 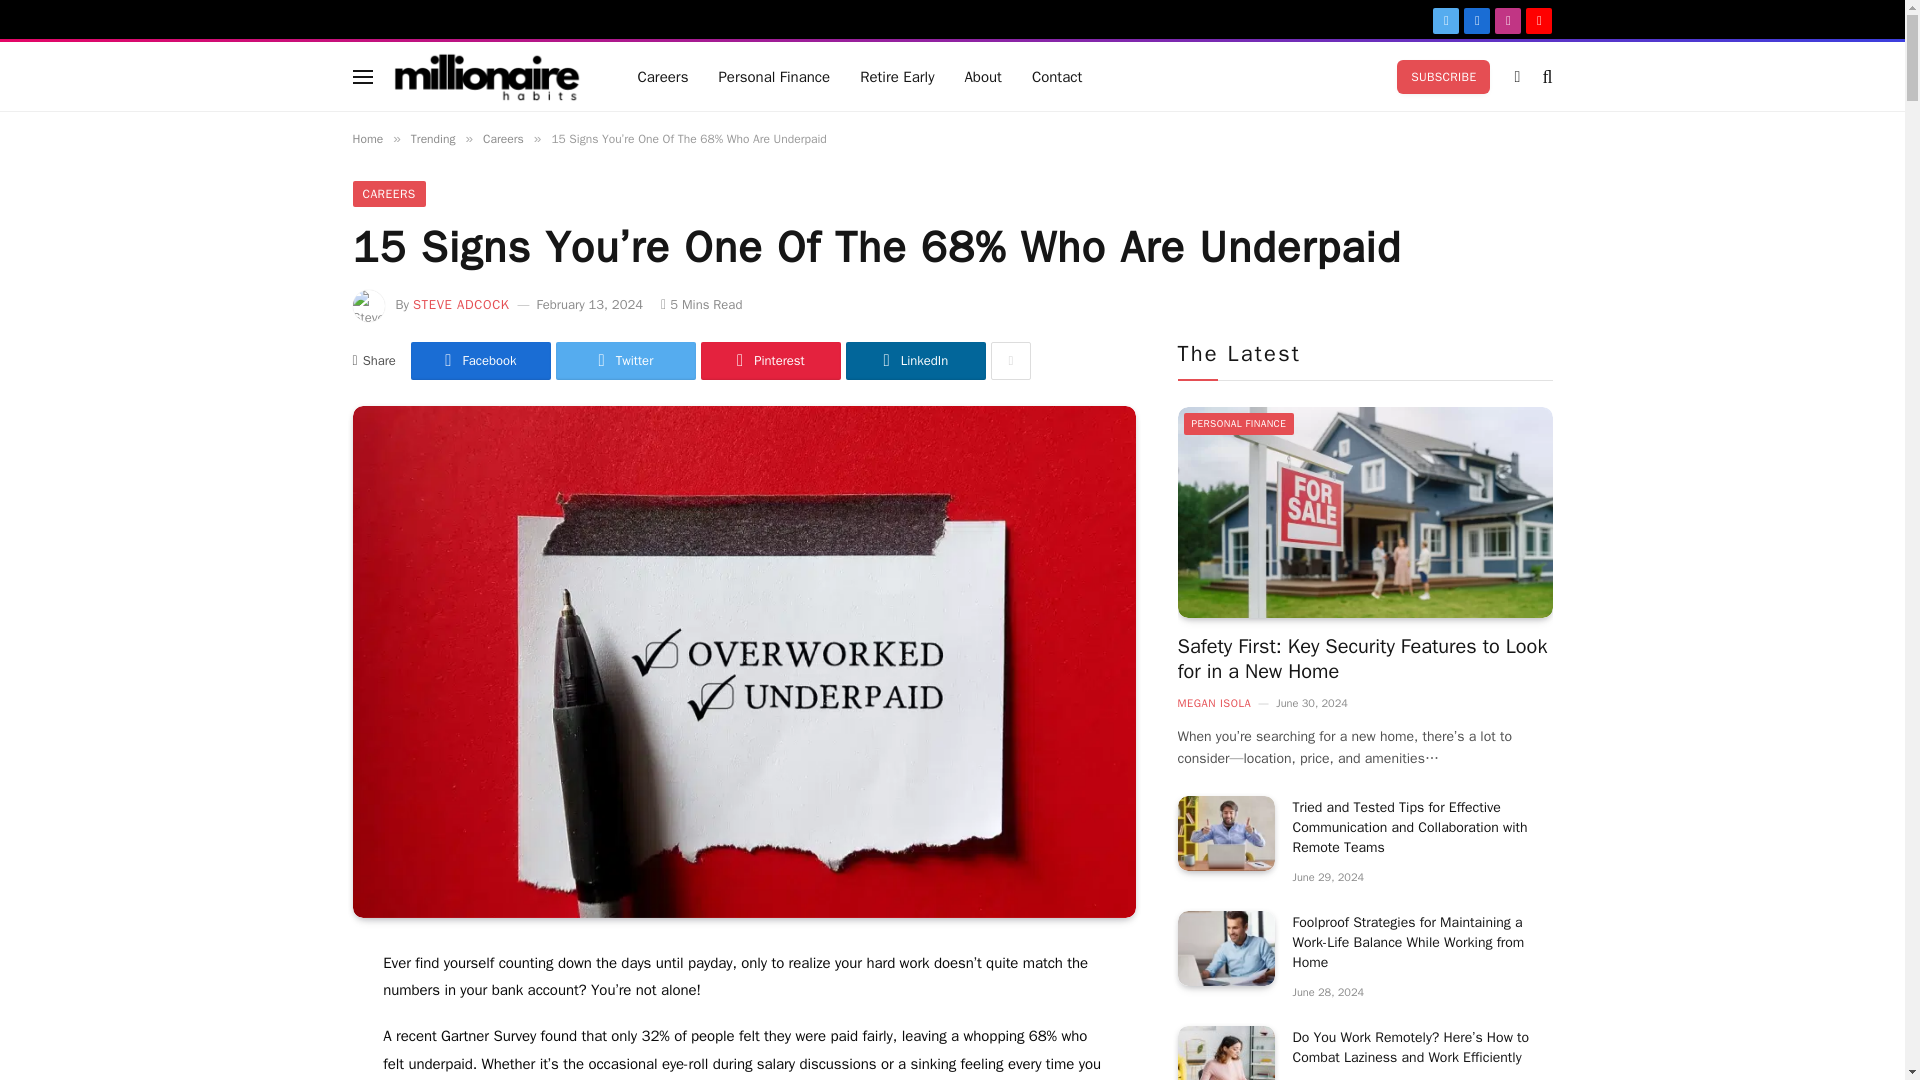 What do you see at coordinates (773, 76) in the screenshot?
I see `Personal Finance` at bounding box center [773, 76].